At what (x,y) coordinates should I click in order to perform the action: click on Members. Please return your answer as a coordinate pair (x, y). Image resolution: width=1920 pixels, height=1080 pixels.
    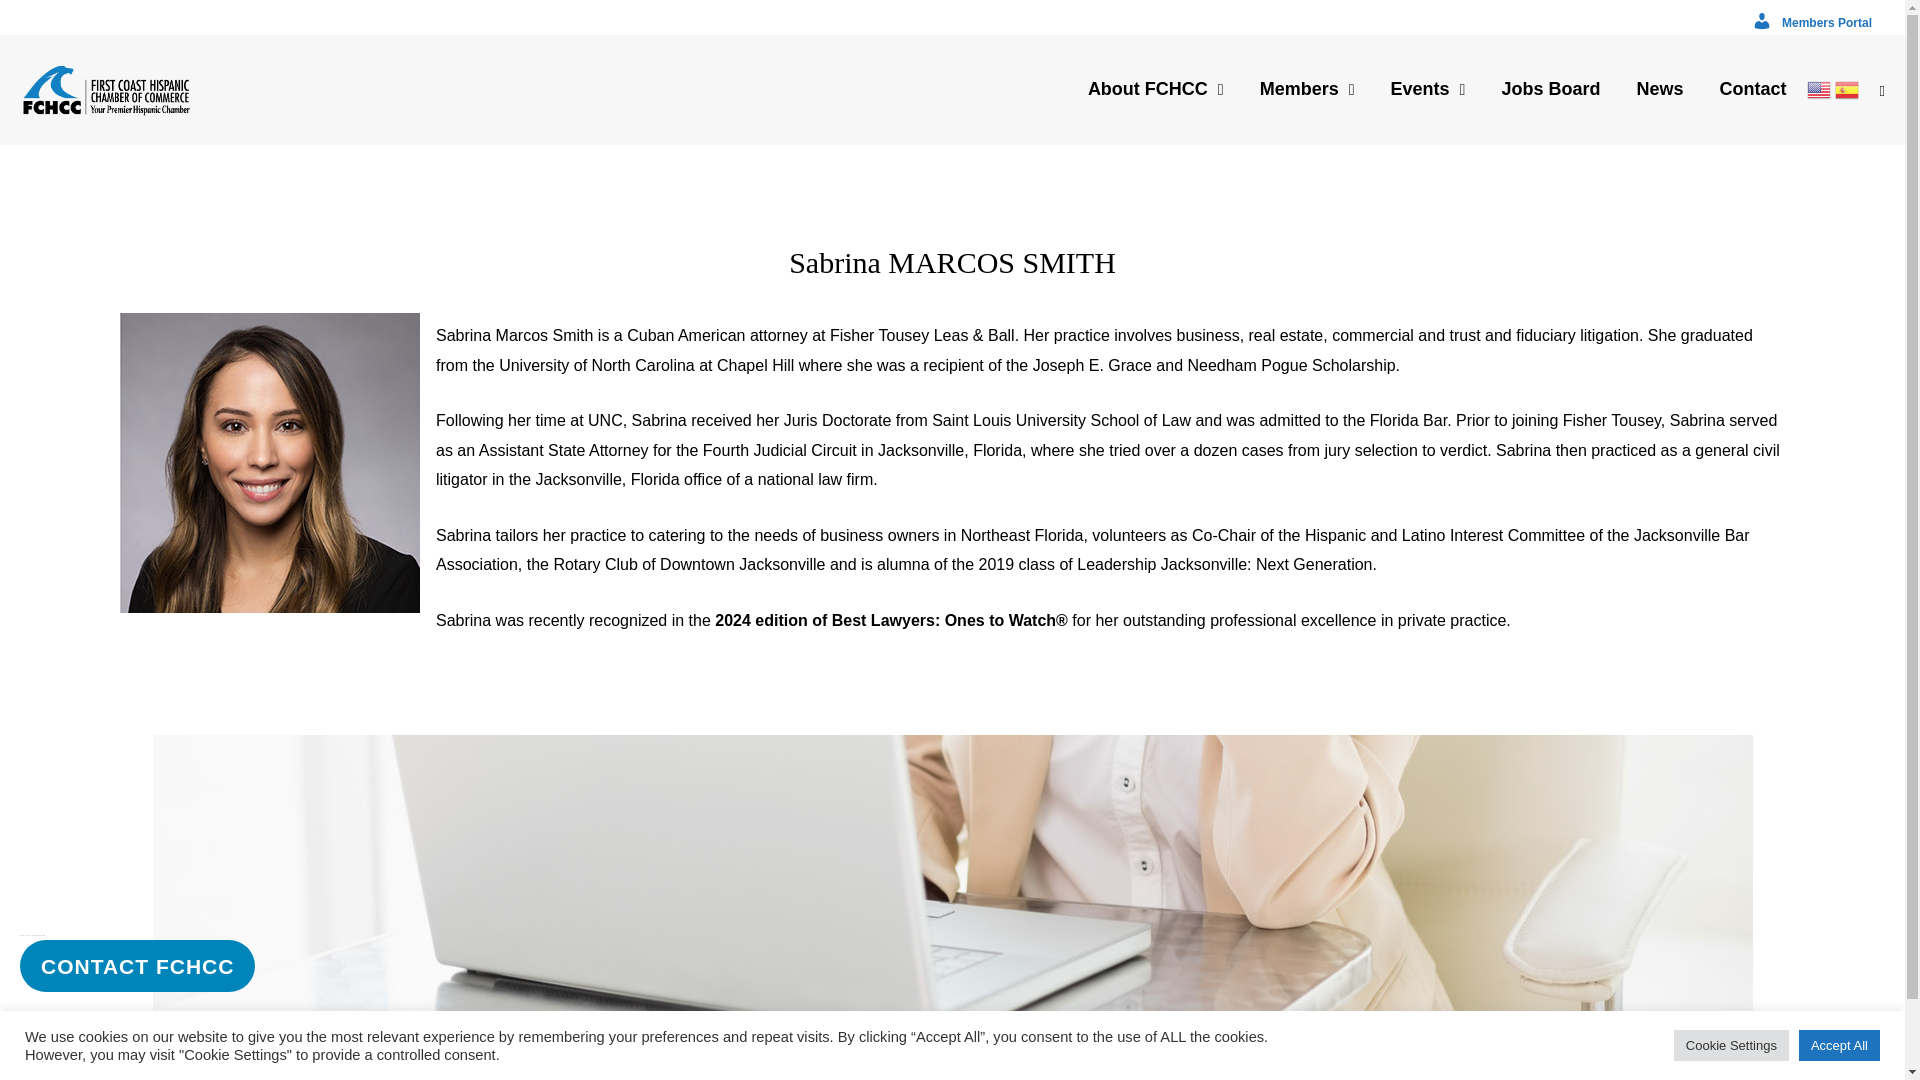
    Looking at the image, I should click on (1307, 88).